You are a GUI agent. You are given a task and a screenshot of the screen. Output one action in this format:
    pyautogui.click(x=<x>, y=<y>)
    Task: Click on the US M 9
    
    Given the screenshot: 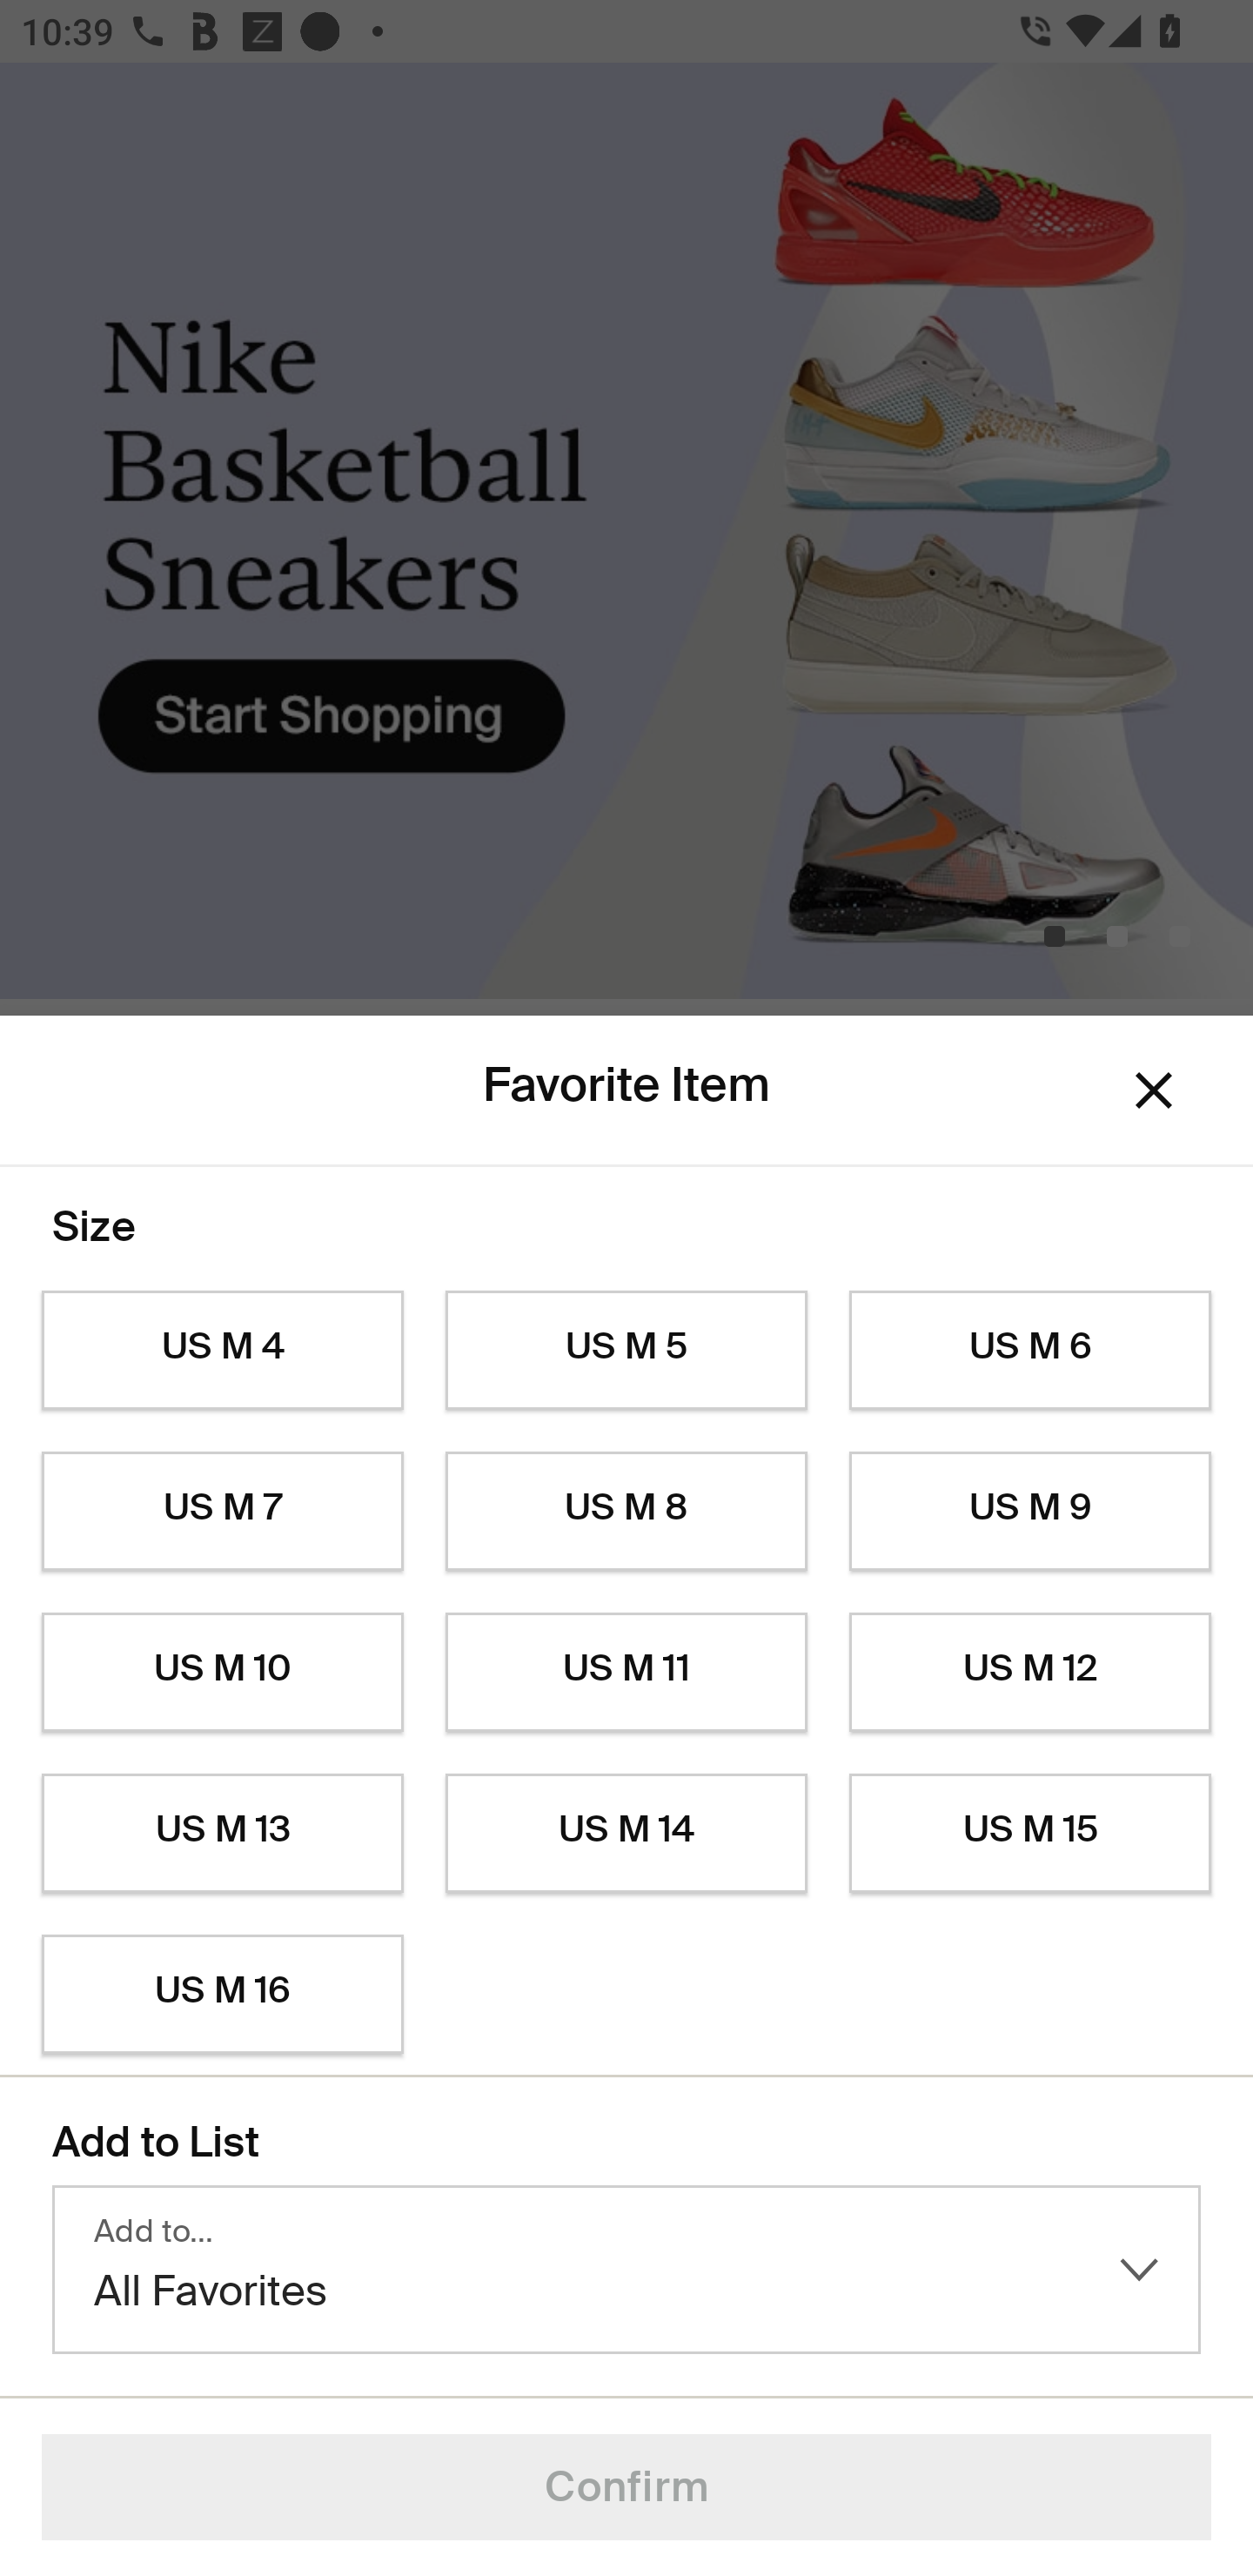 What is the action you would take?
    pyautogui.click(x=1030, y=1511)
    